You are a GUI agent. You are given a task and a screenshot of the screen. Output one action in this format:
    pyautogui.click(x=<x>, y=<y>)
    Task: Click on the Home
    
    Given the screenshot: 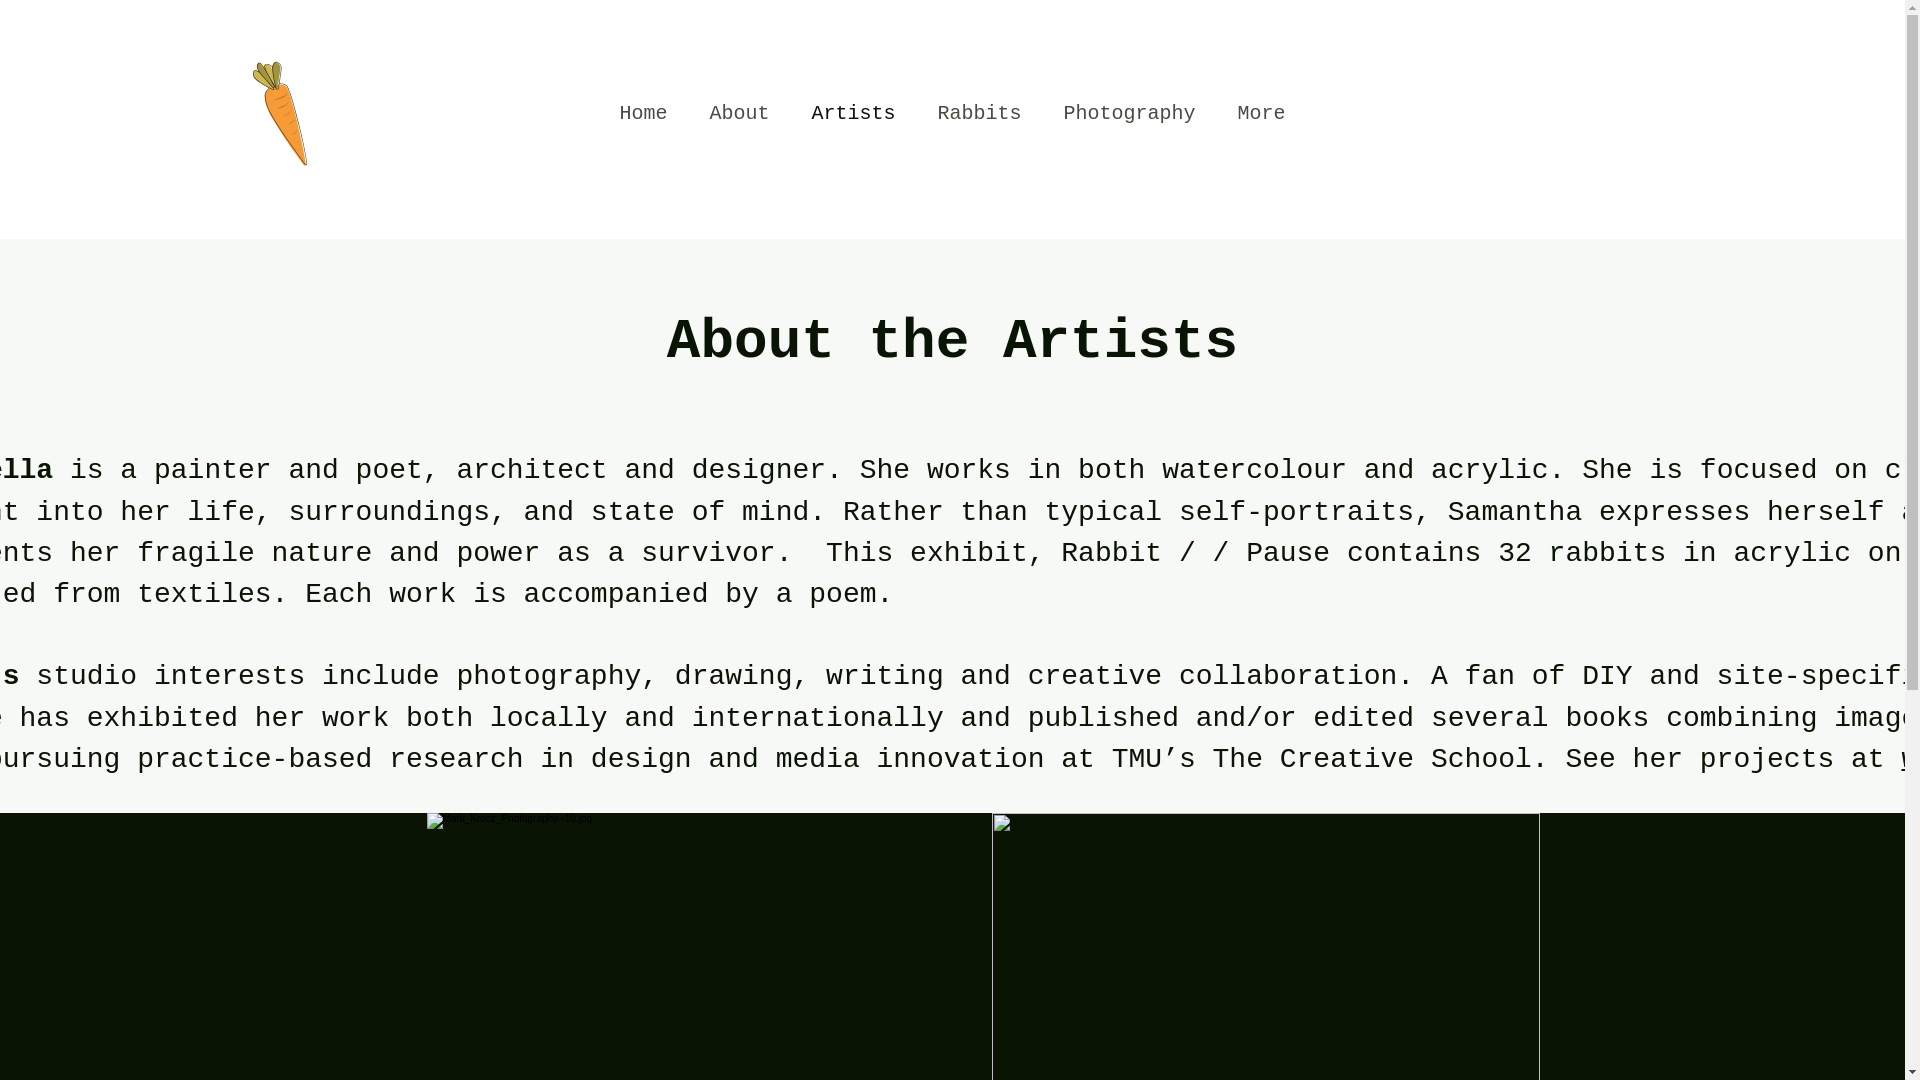 What is the action you would take?
    pyautogui.click(x=642, y=114)
    